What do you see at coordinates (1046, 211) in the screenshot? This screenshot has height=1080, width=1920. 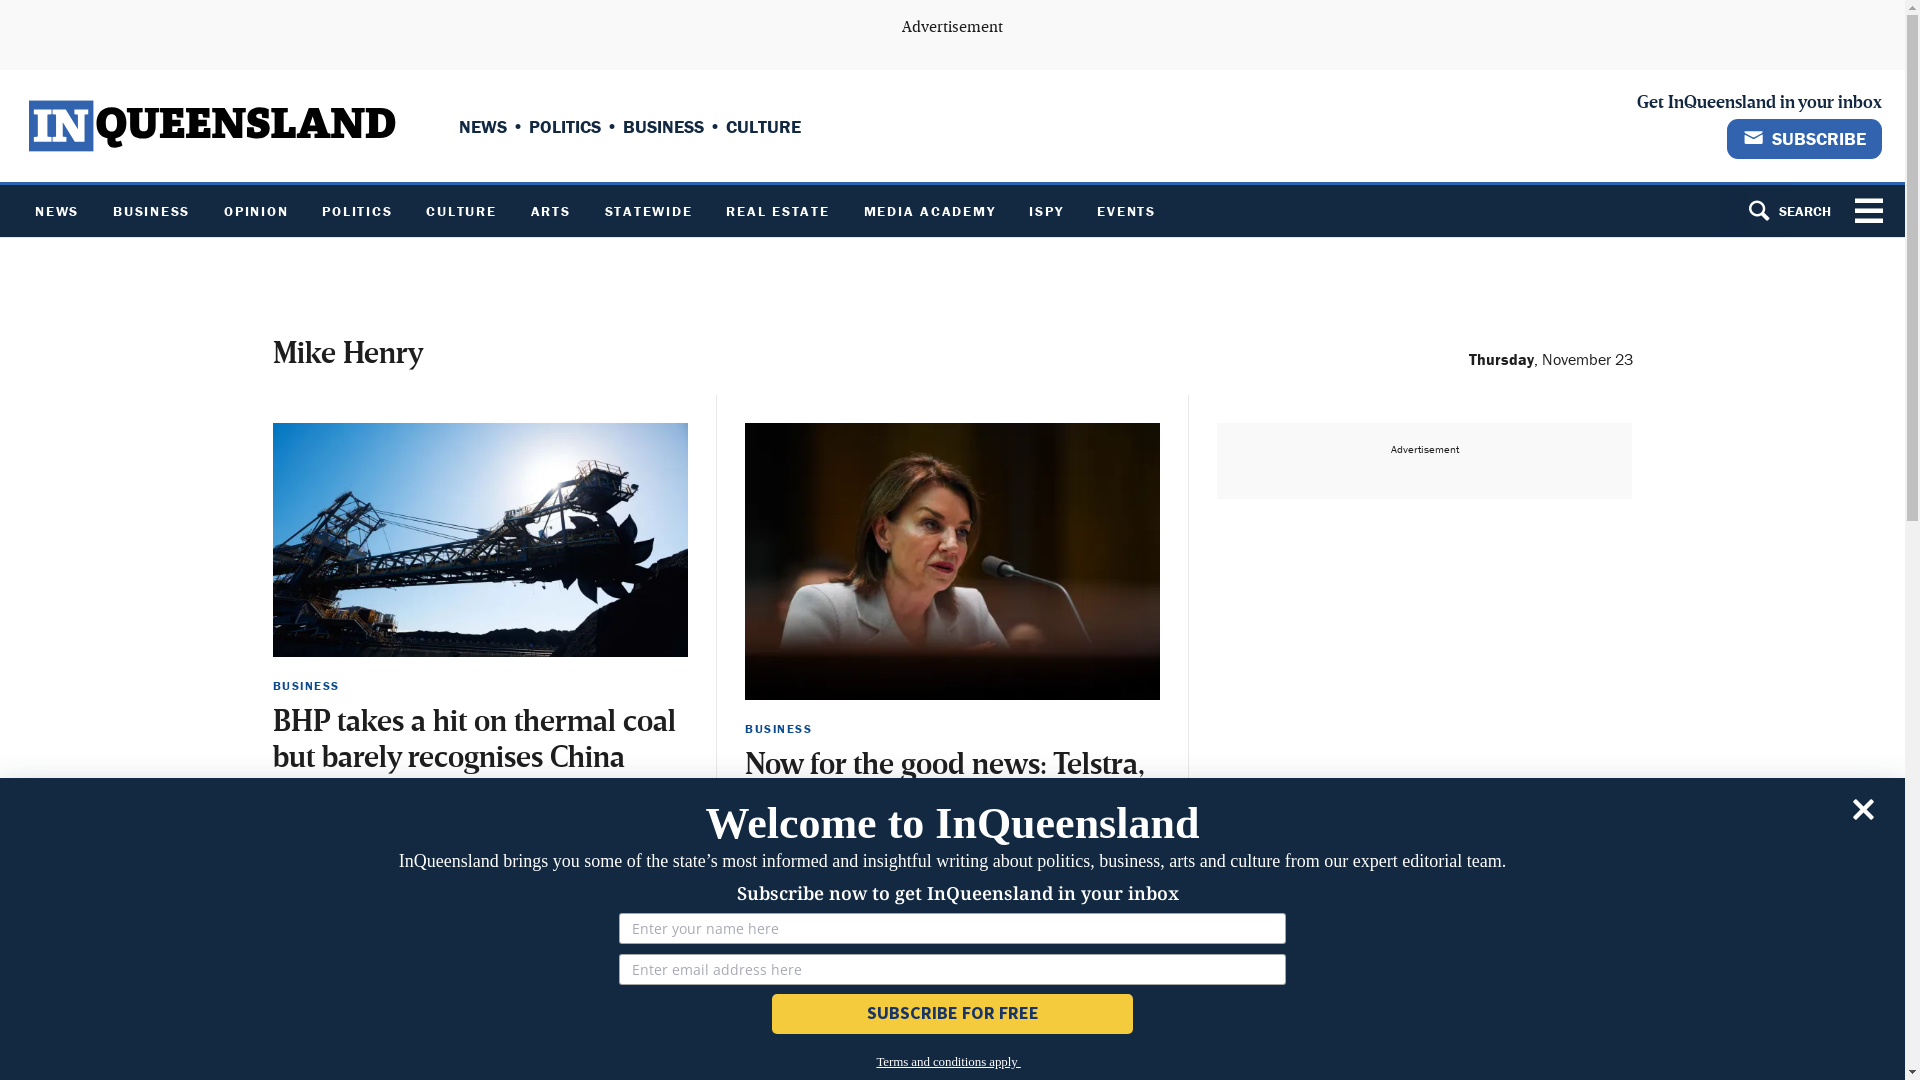 I see `ISPY` at bounding box center [1046, 211].